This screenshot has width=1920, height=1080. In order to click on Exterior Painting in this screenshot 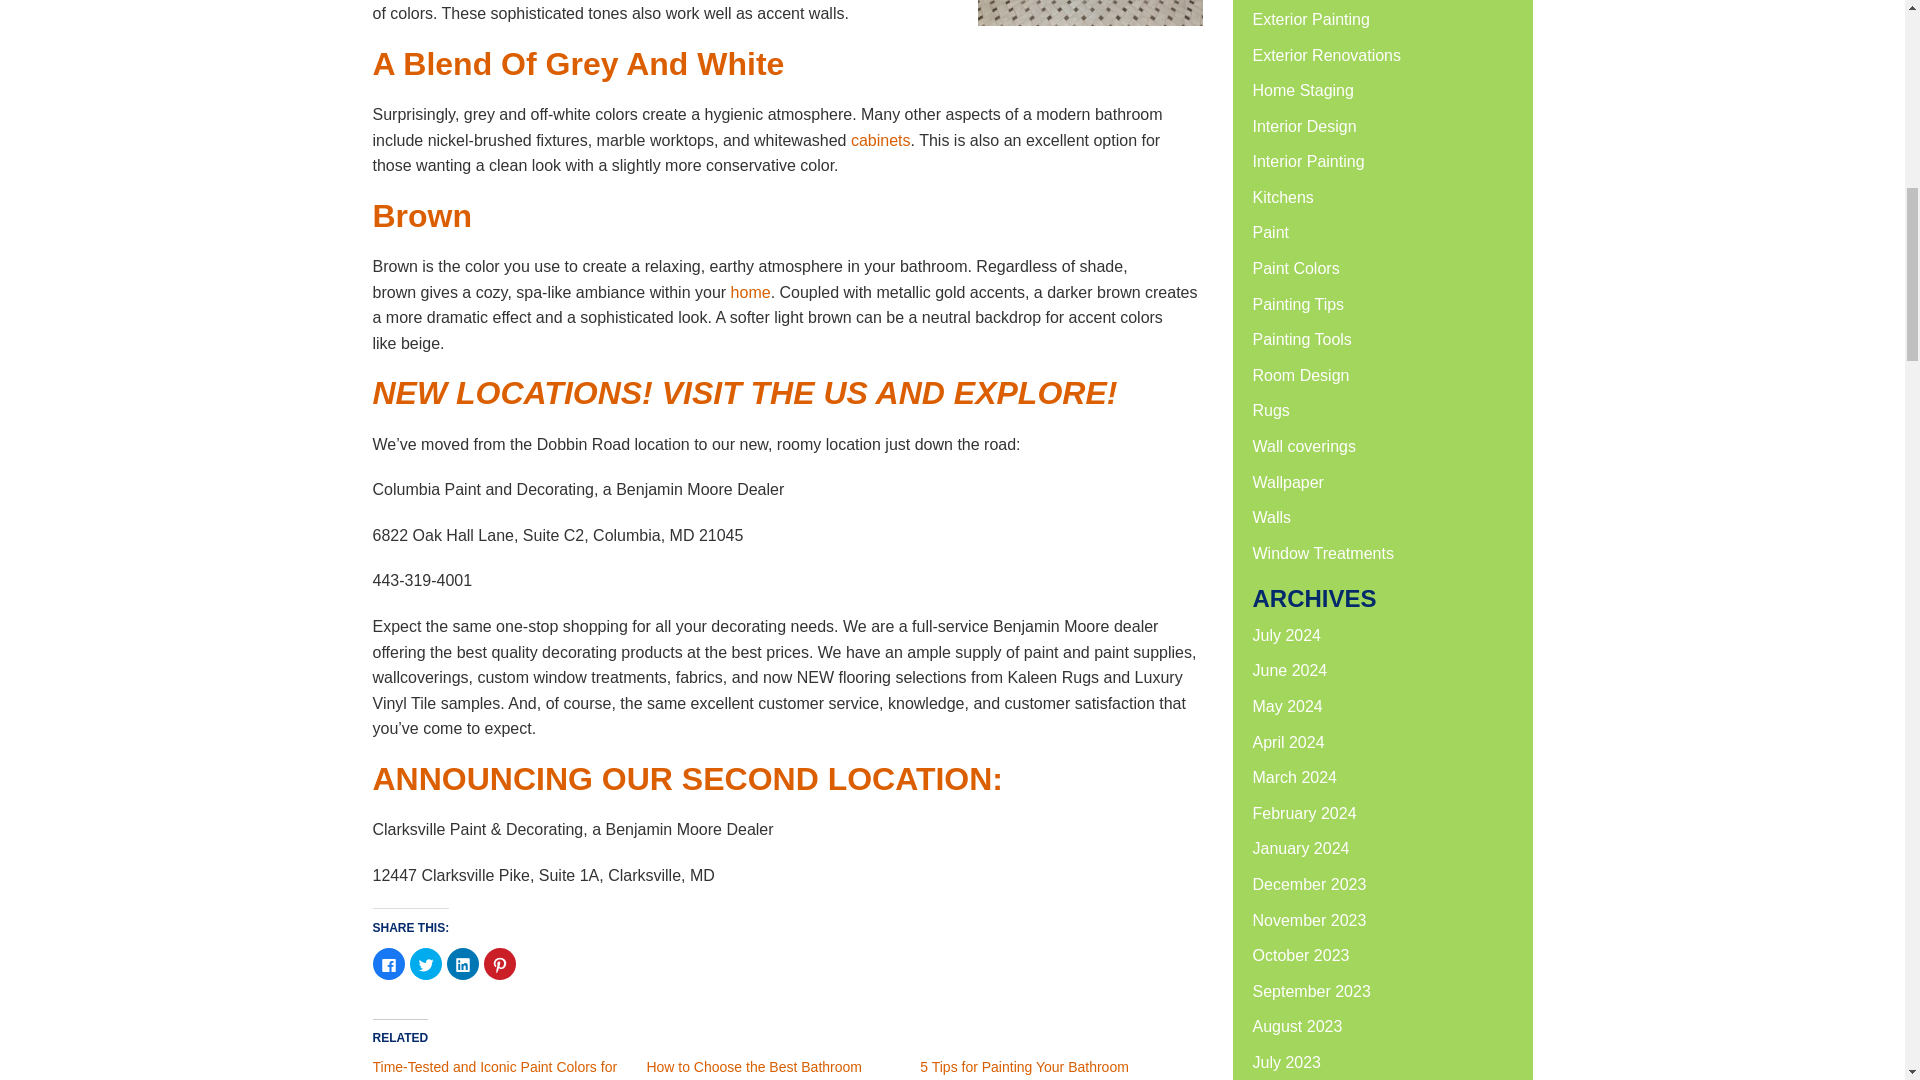, I will do `click(1310, 19)`.